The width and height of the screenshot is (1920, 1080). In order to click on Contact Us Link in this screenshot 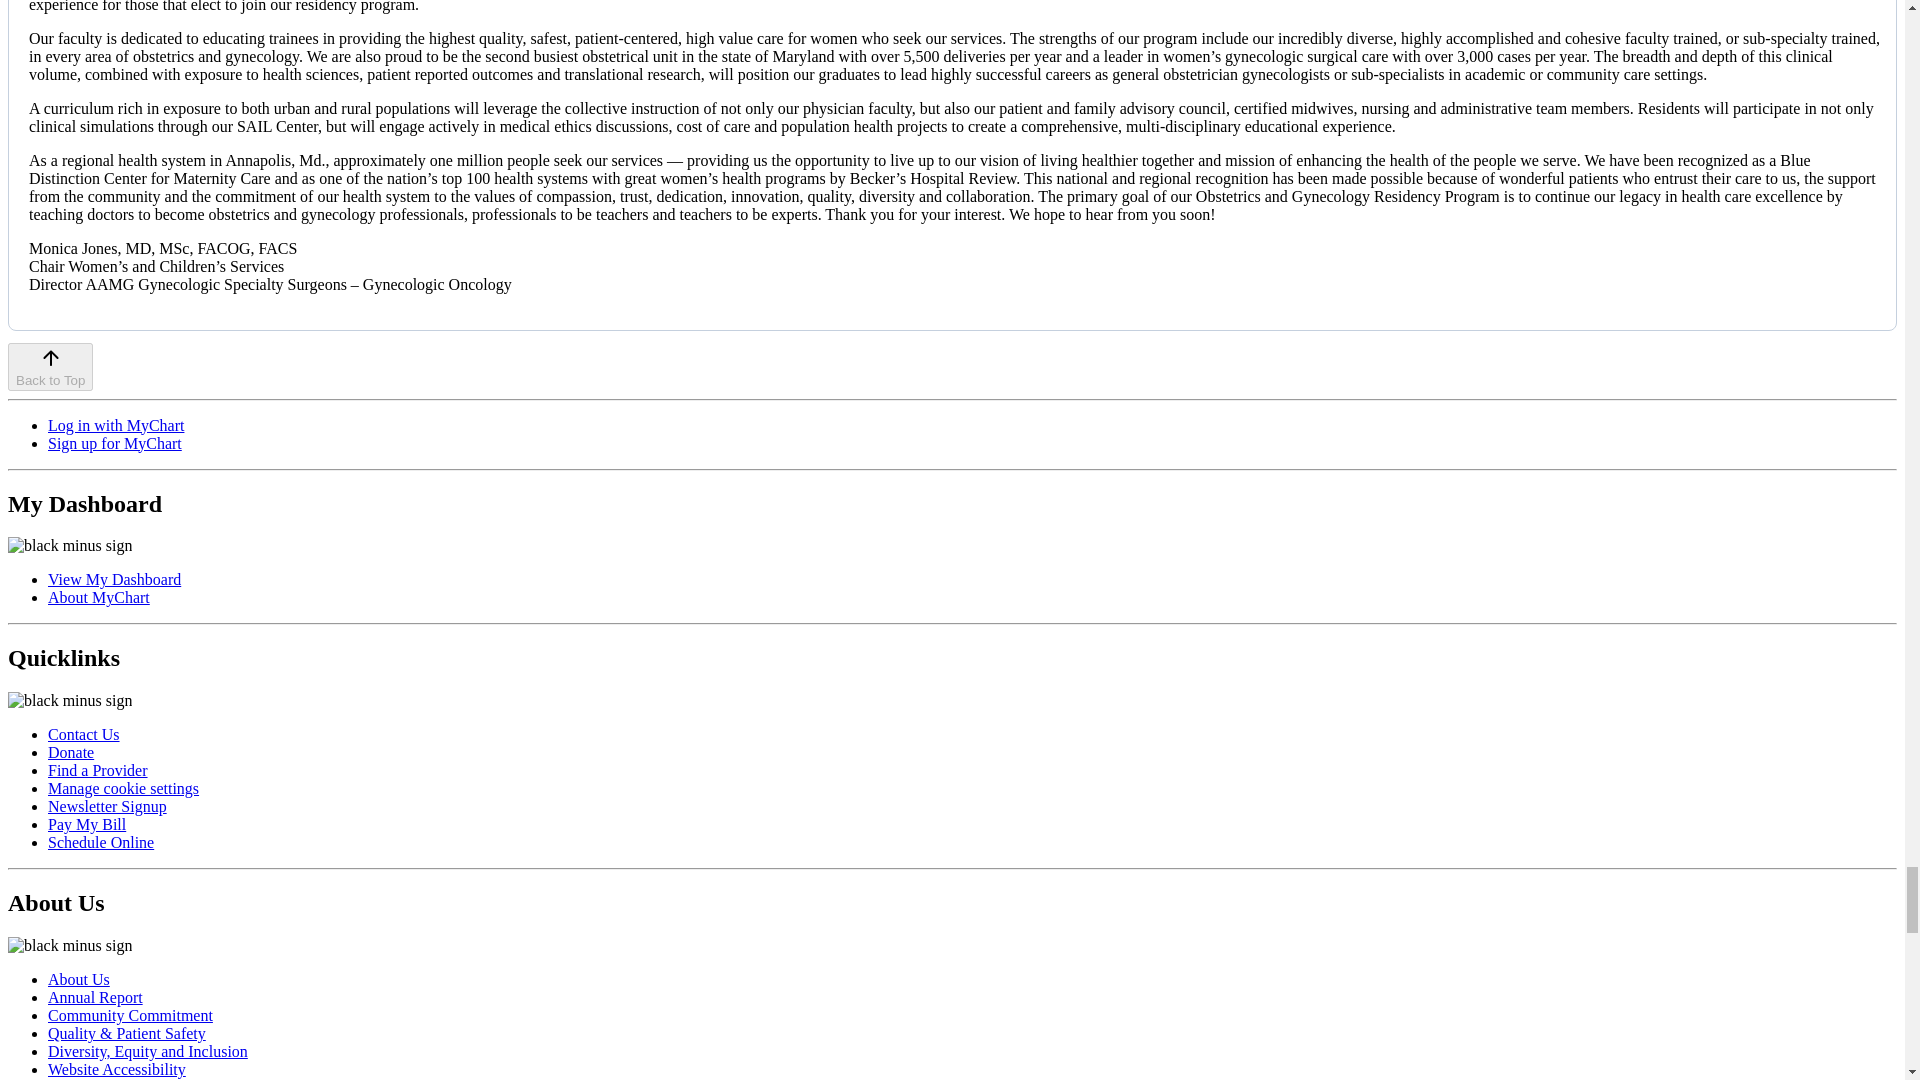, I will do `click(84, 734)`.